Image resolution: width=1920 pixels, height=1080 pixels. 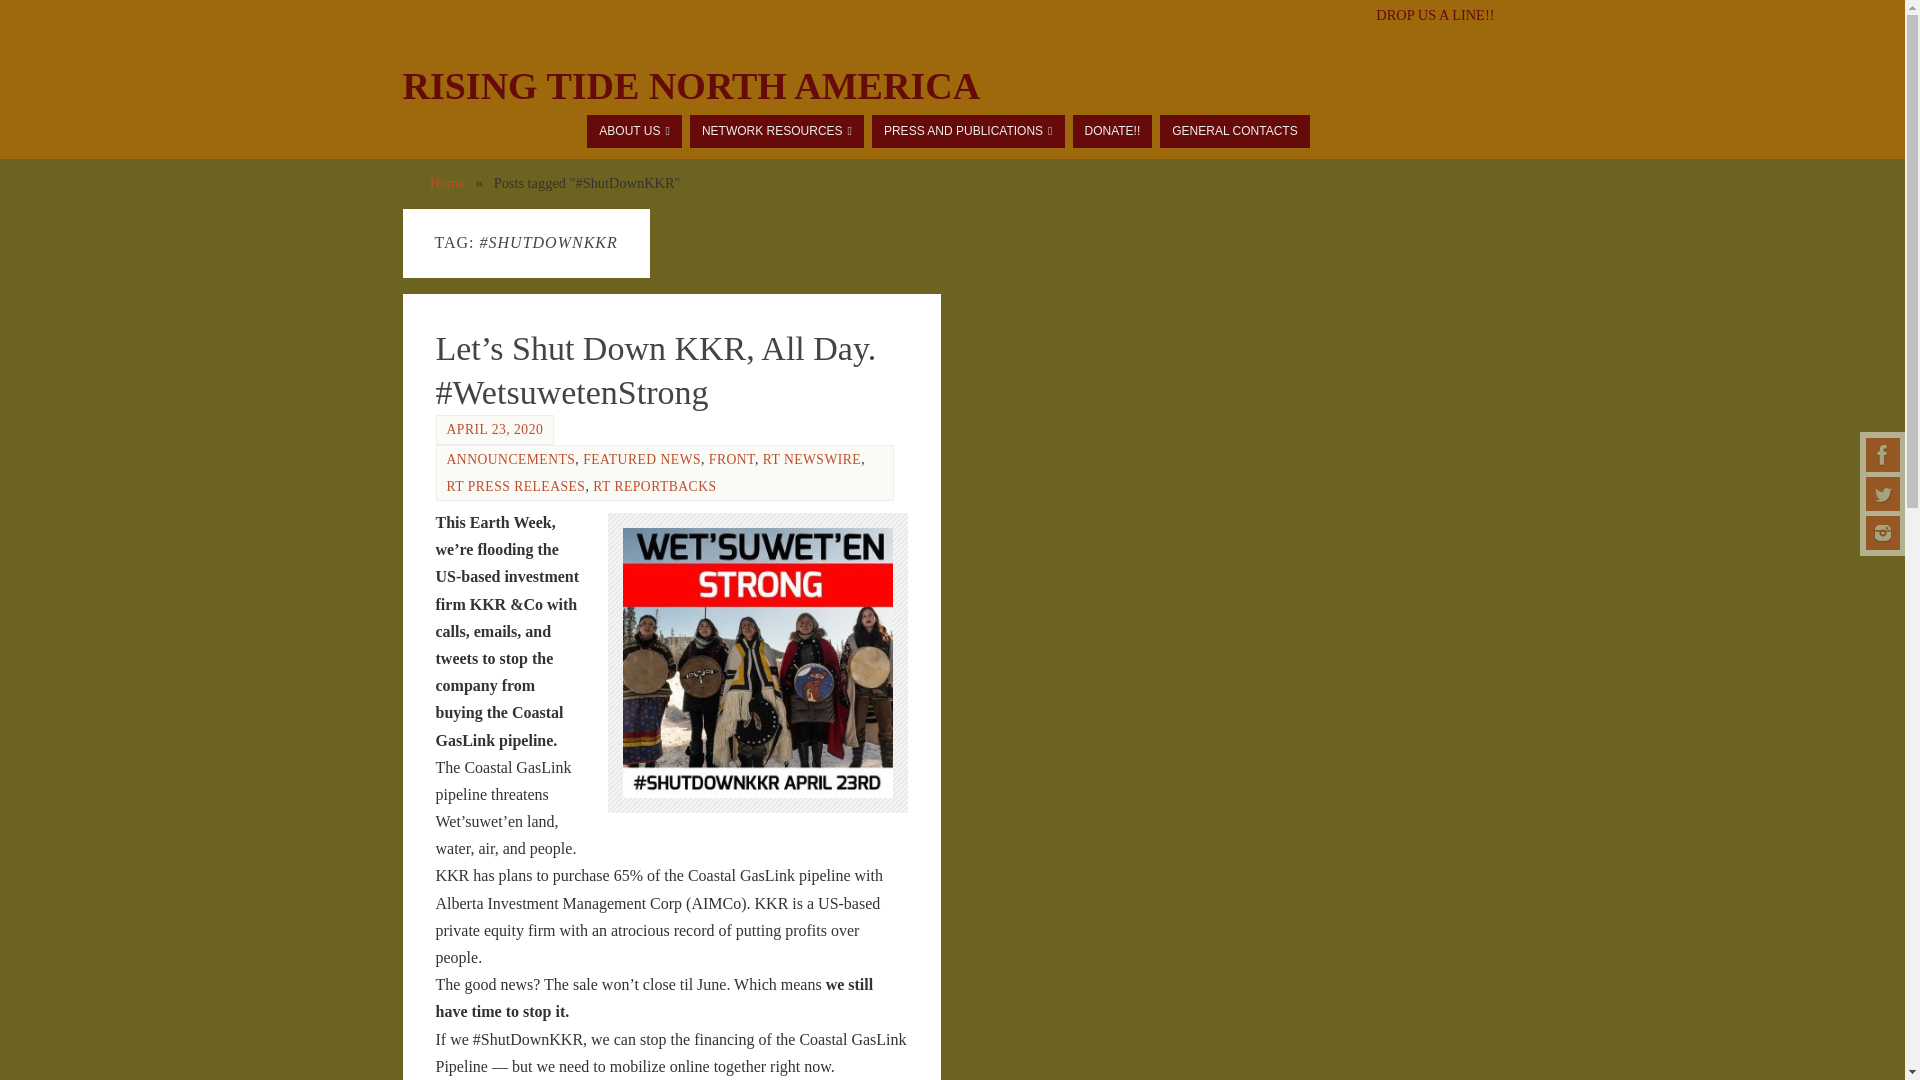 I want to click on ABOUT US, so click(x=634, y=130).